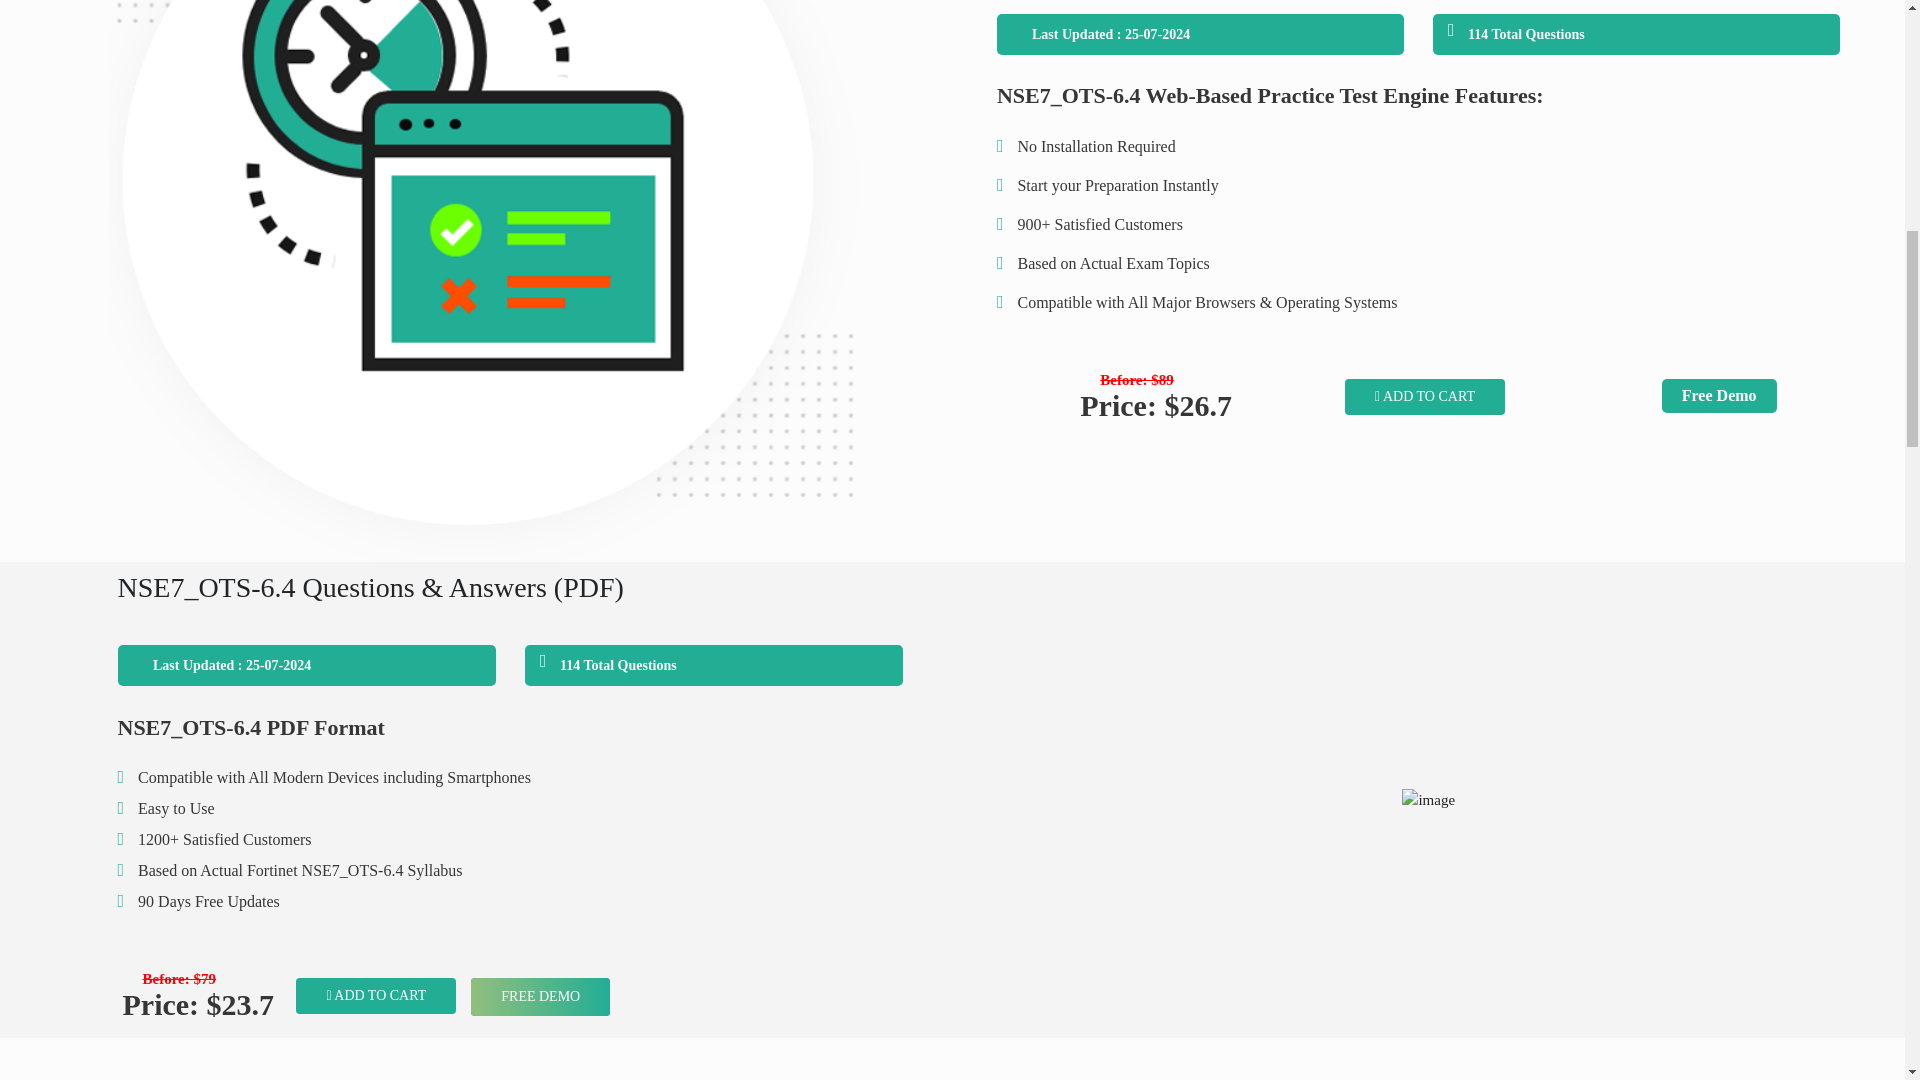 This screenshot has height=1080, width=1920. Describe the element at coordinates (1720, 396) in the screenshot. I see `Free Demo` at that location.